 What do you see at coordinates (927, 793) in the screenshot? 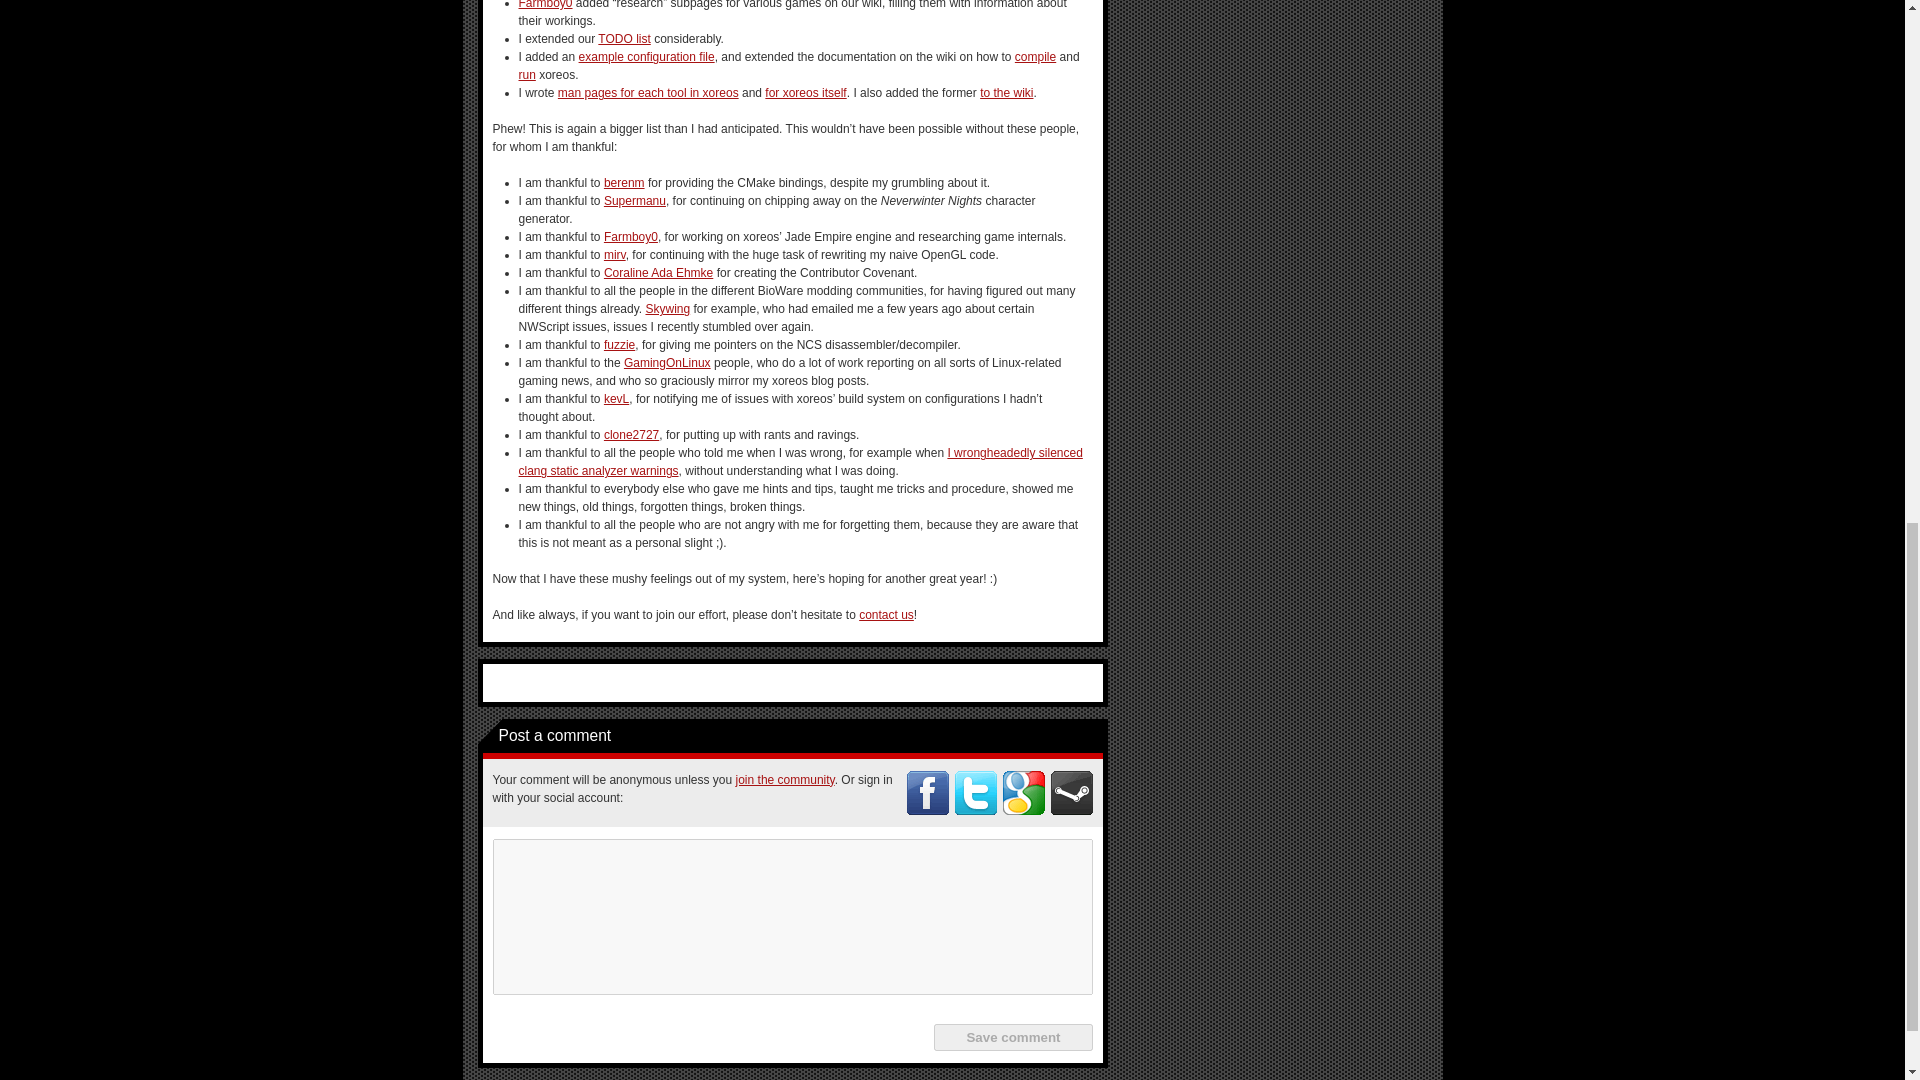
I see `Click to connect via Facebook` at bounding box center [927, 793].